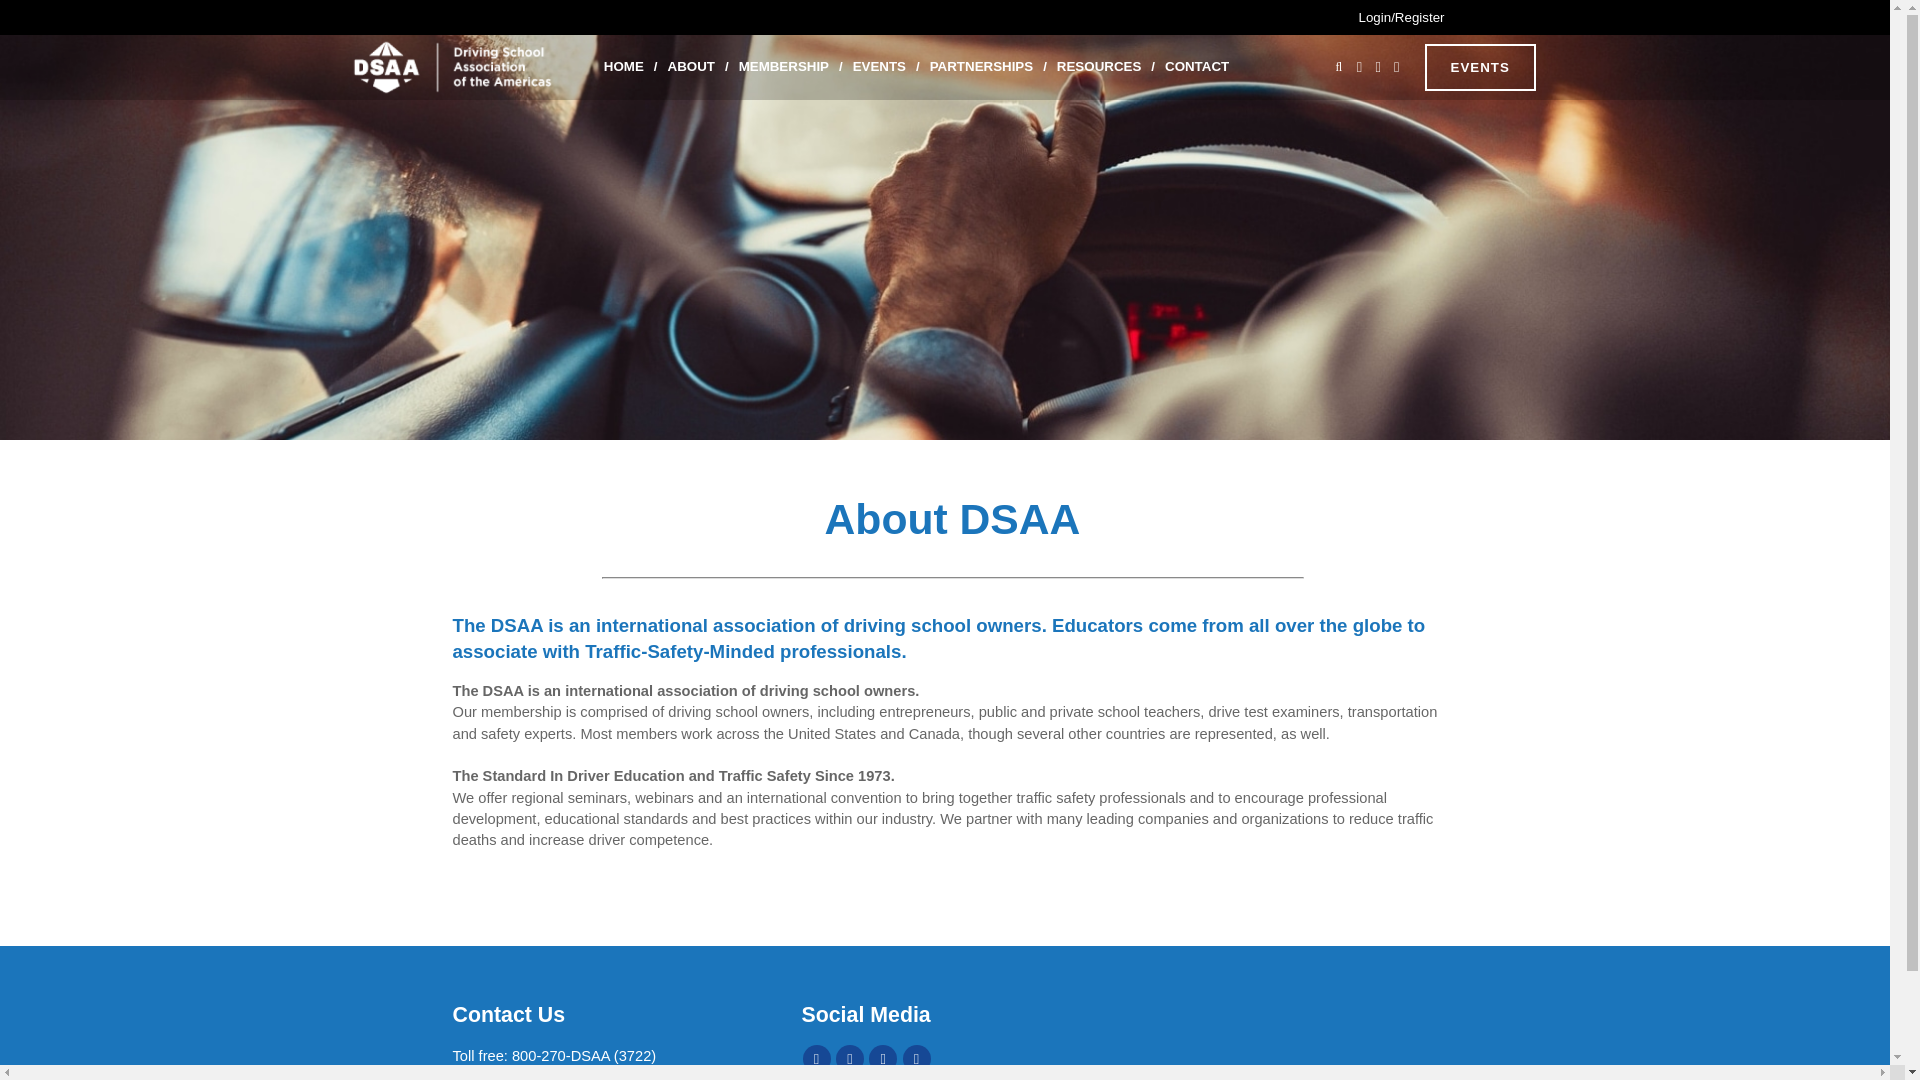 The width and height of the screenshot is (1920, 1080). Describe the element at coordinates (878, 67) in the screenshot. I see `EVENTS` at that location.